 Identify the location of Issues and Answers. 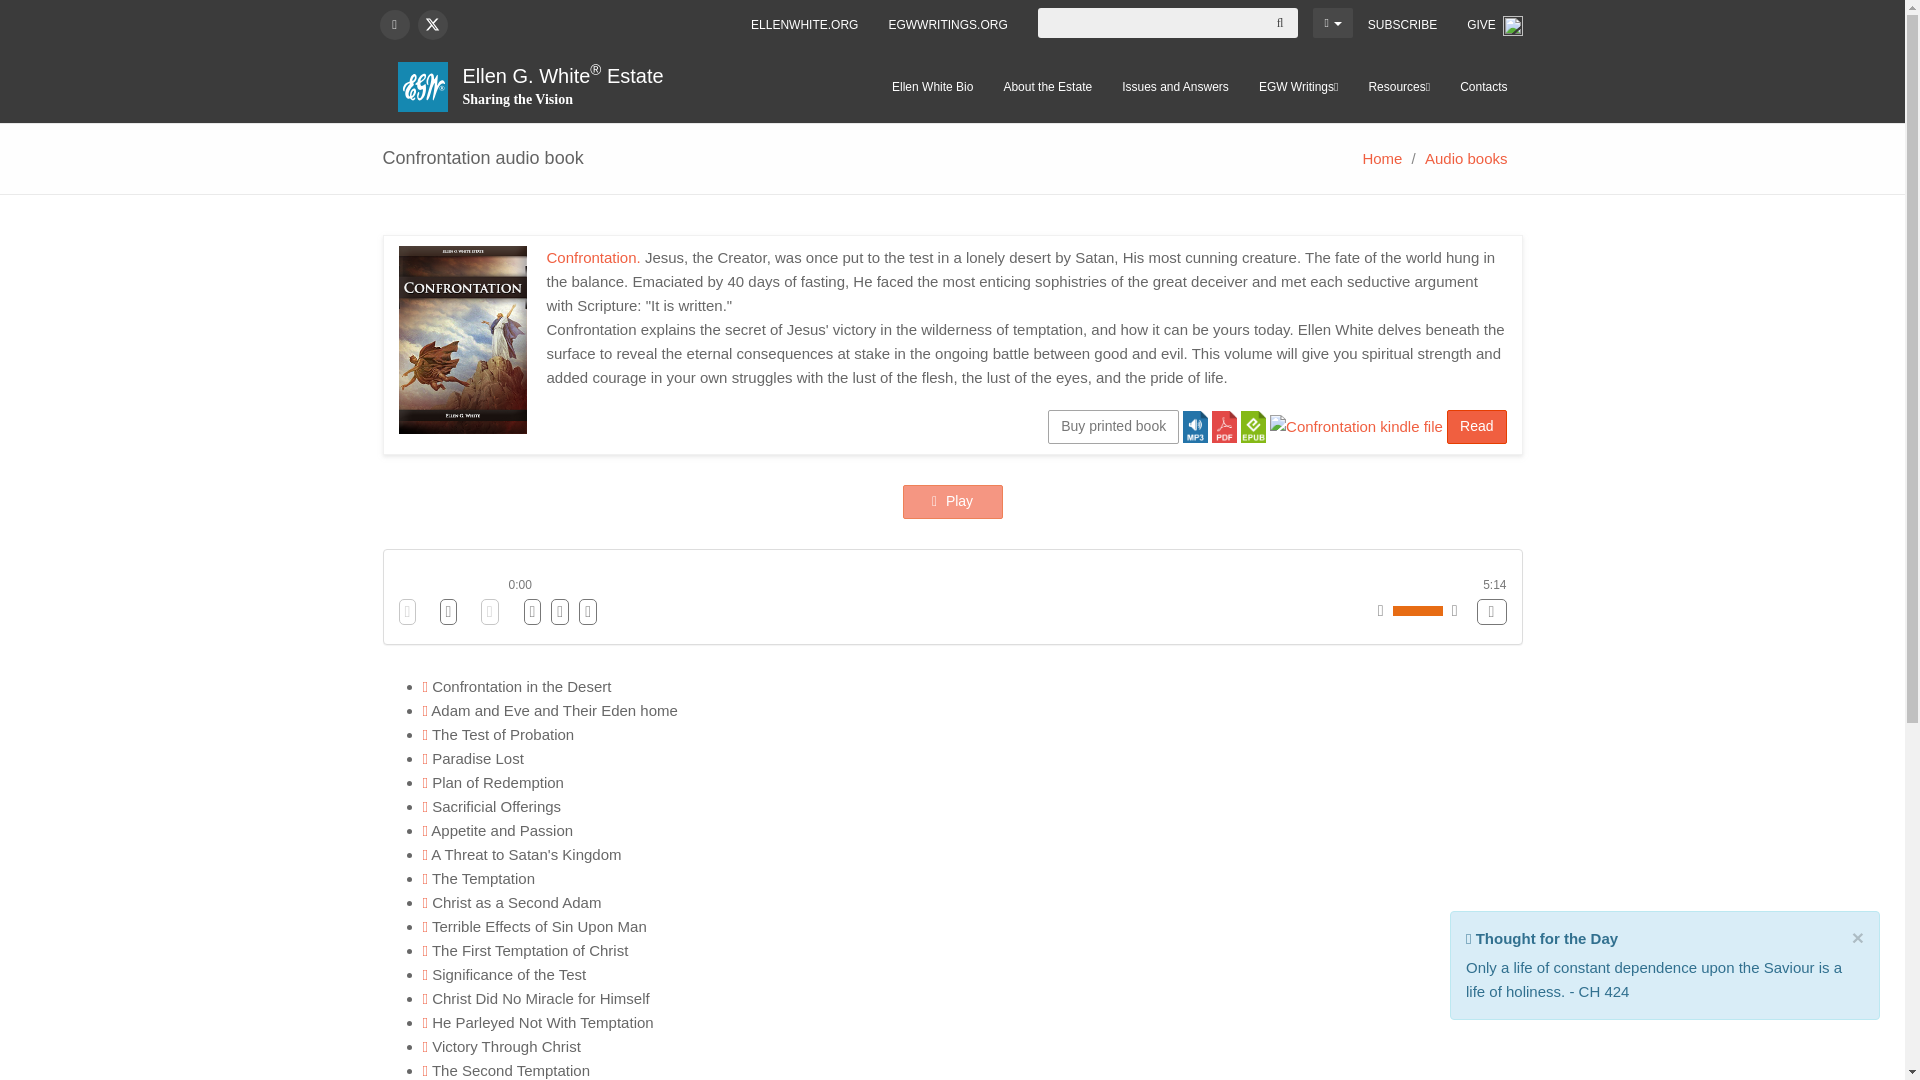
(1176, 86).